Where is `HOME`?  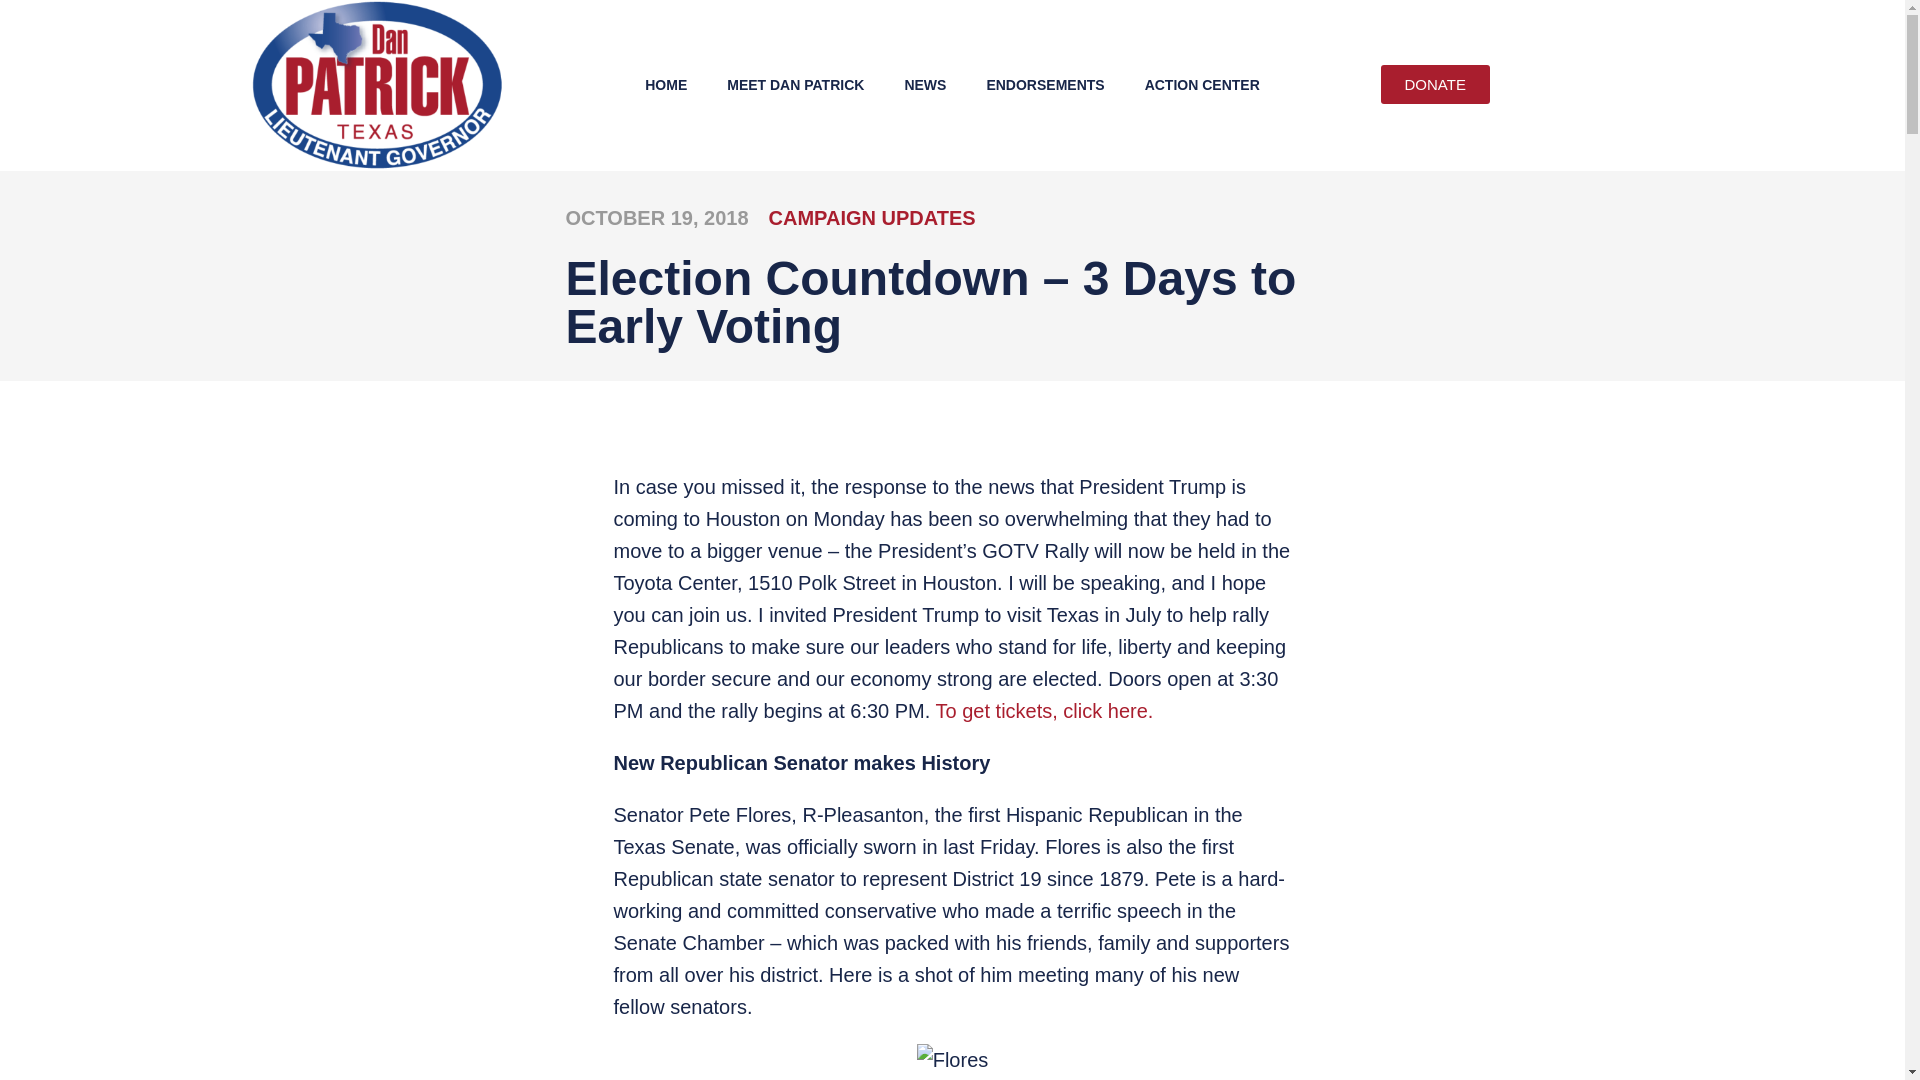
HOME is located at coordinates (666, 84).